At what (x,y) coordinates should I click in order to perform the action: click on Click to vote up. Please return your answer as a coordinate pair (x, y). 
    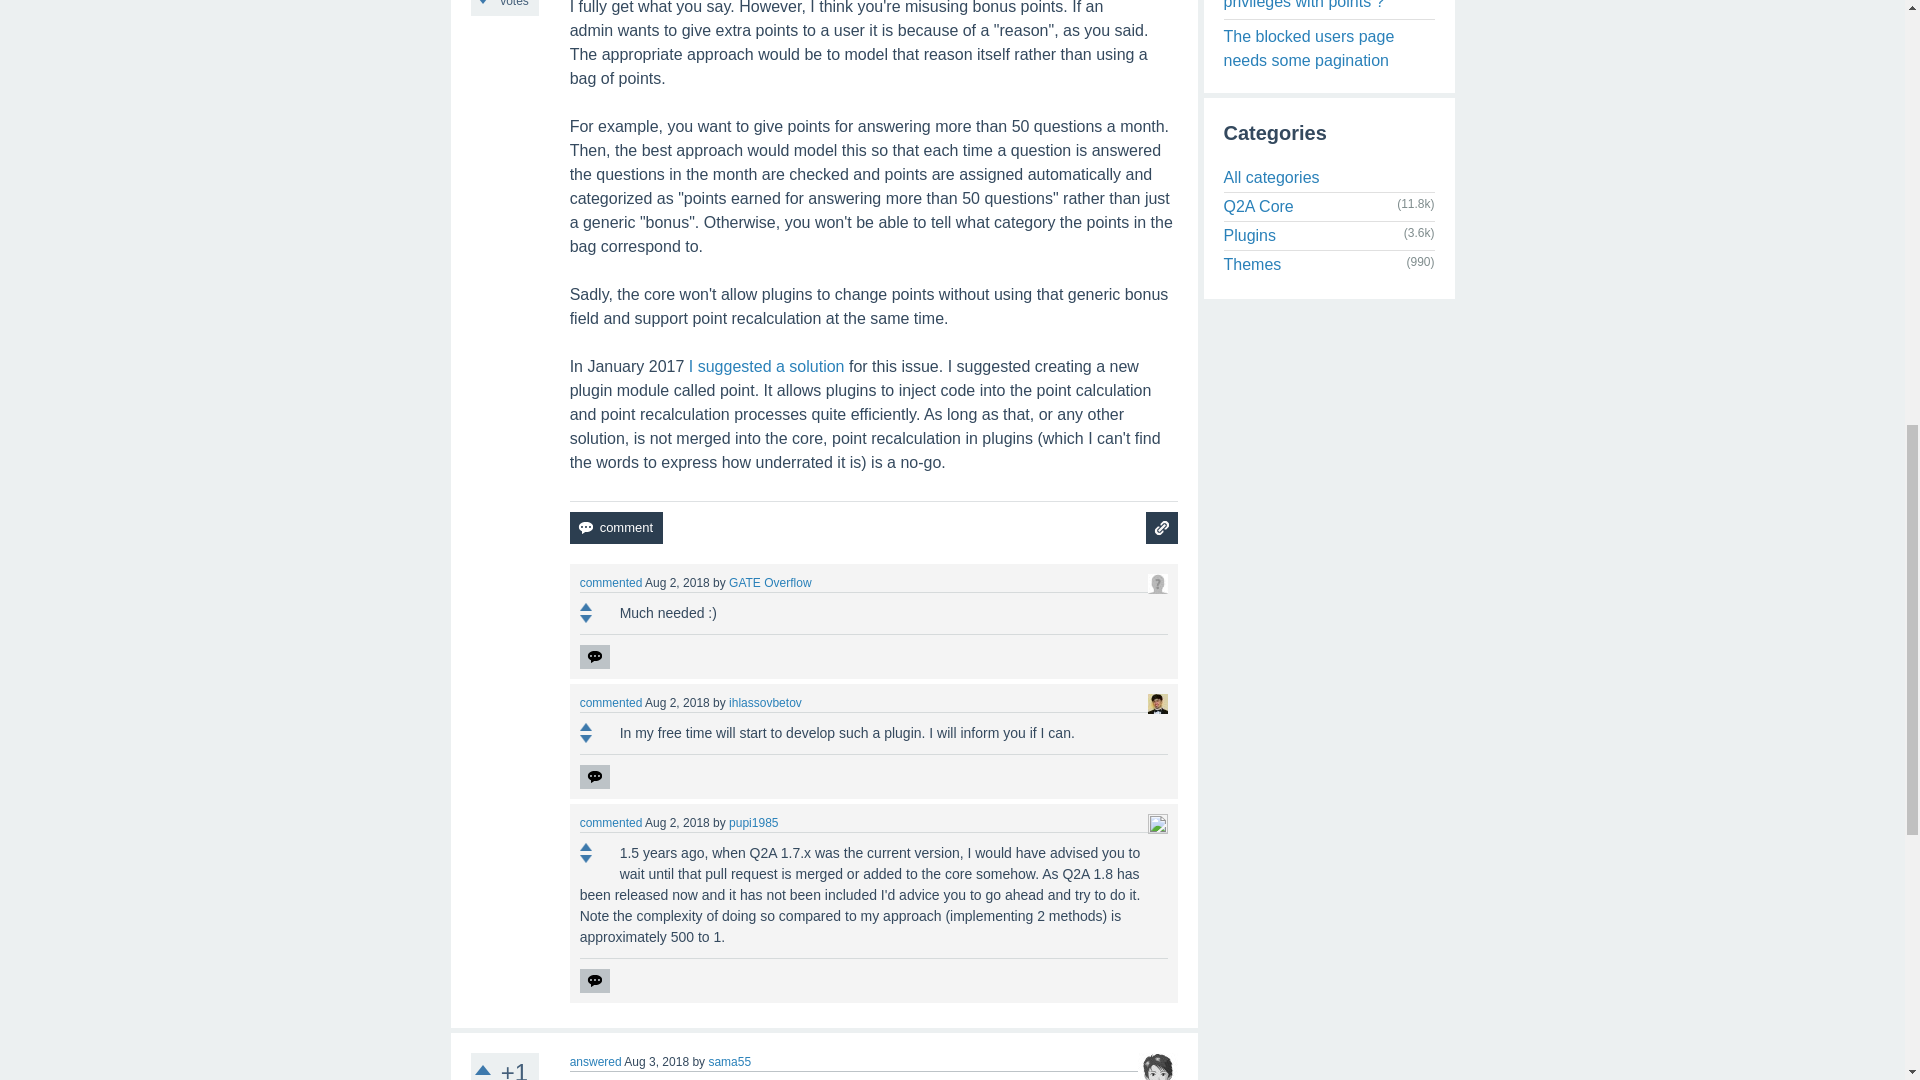
    Looking at the image, I should click on (585, 606).